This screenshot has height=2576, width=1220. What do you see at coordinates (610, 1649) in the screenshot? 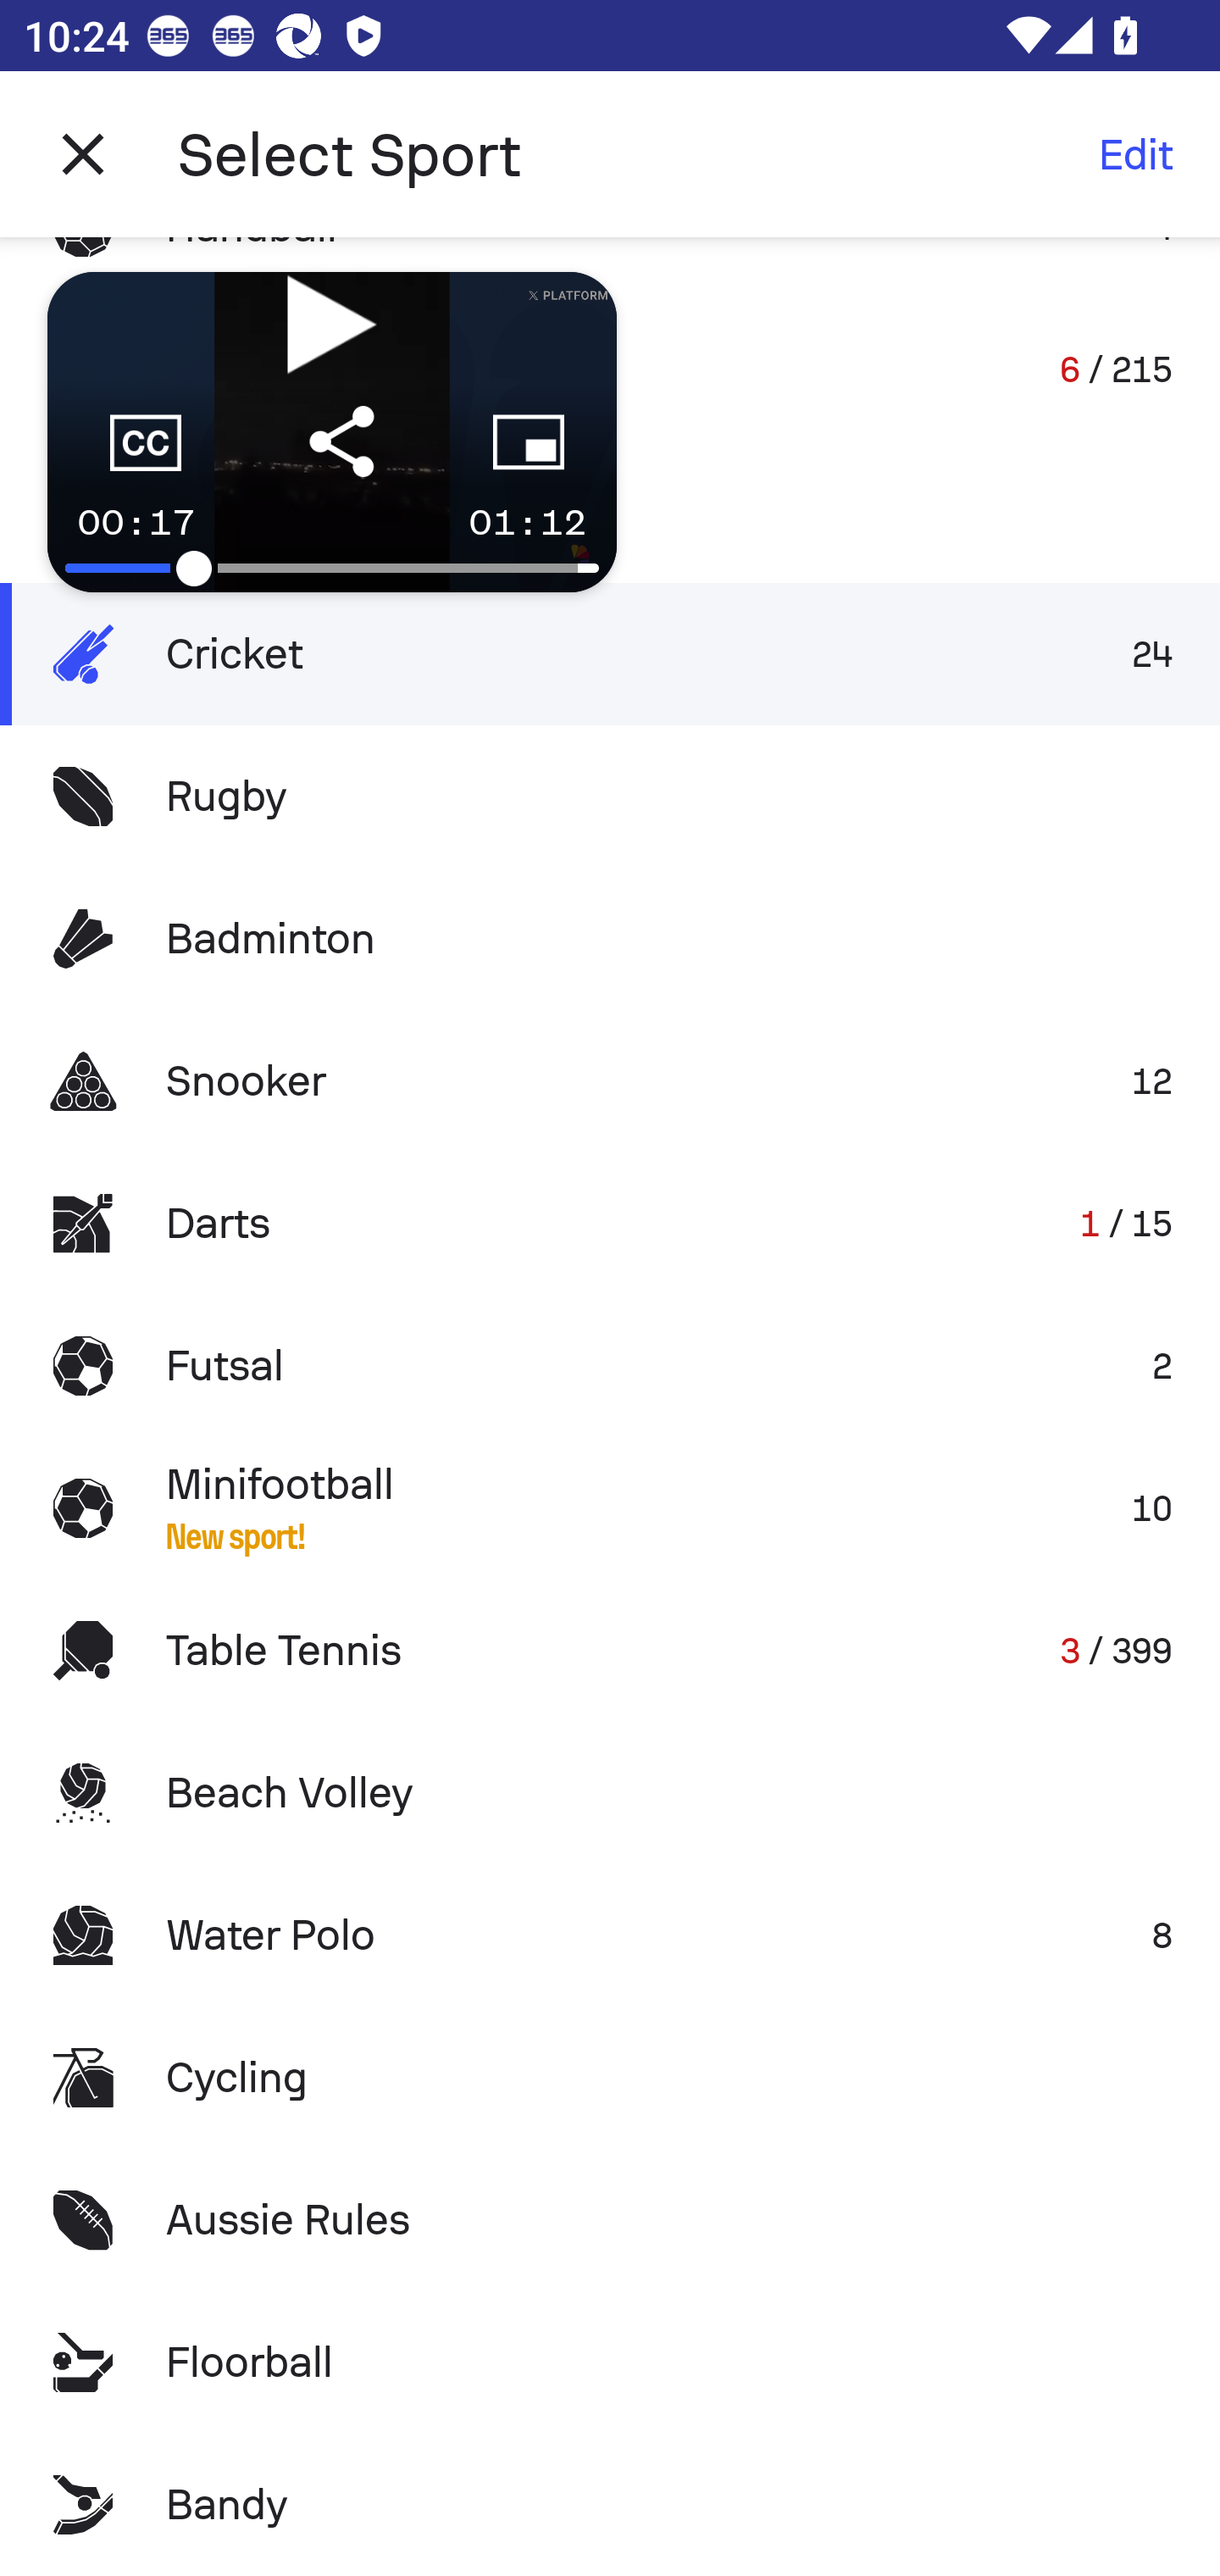
I see `Table Tennis 3 / 399` at bounding box center [610, 1649].